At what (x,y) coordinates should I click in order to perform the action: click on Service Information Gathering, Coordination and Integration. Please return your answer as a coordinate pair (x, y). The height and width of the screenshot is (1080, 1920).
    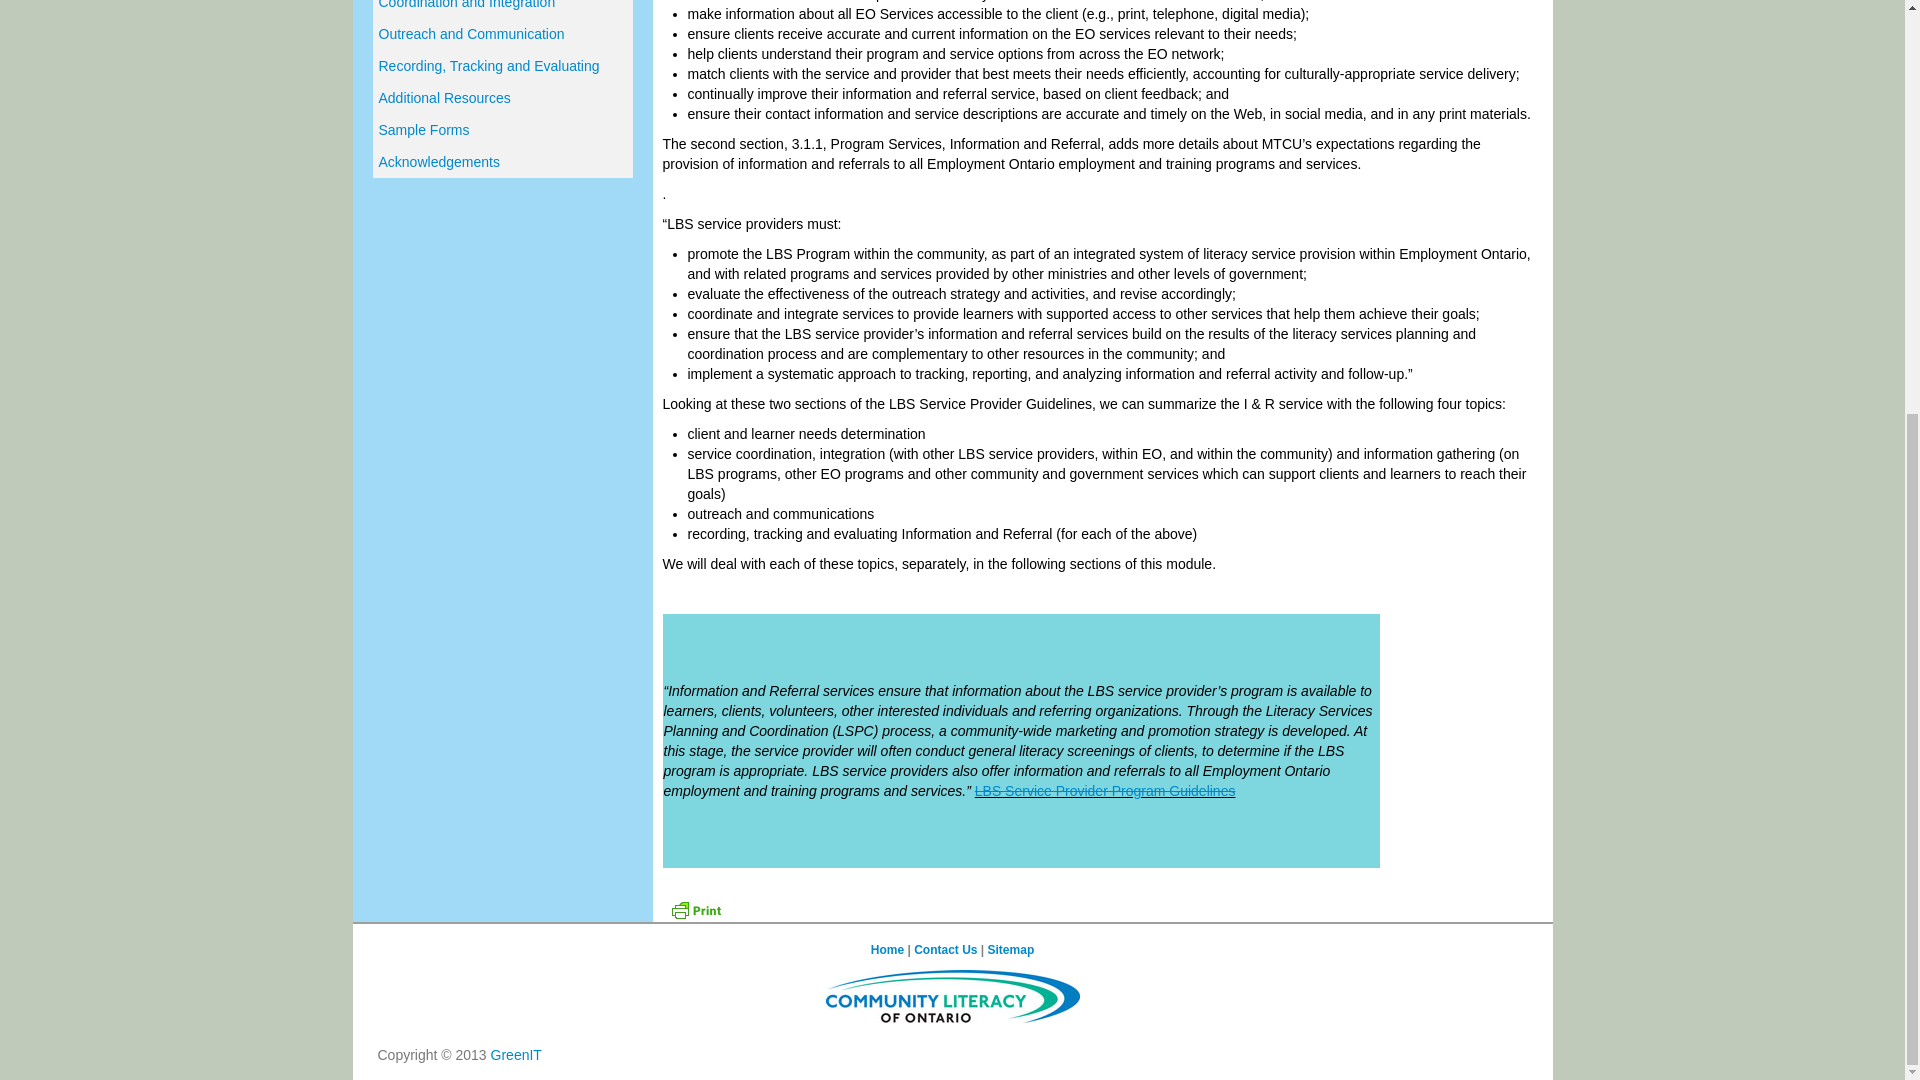
    Looking at the image, I should click on (502, 9).